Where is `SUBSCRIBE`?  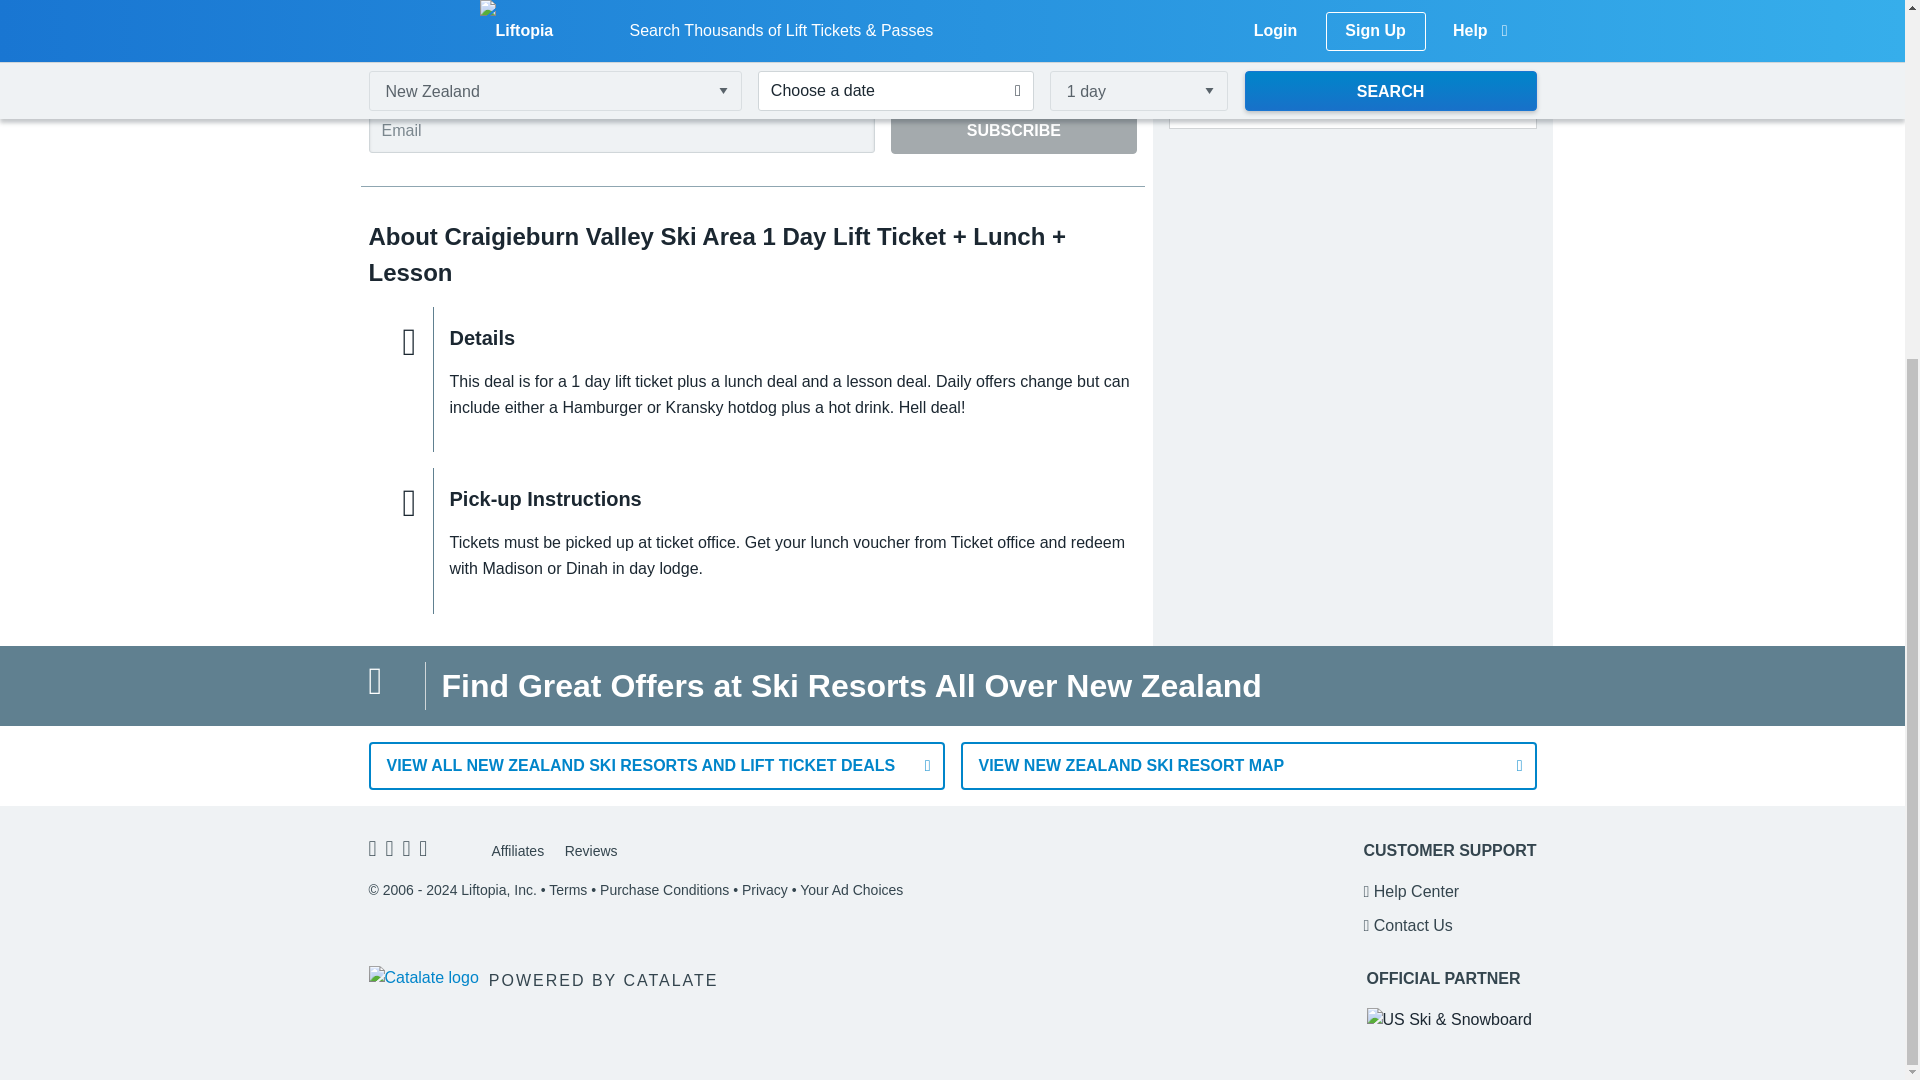 SUBSCRIBE is located at coordinates (1013, 131).